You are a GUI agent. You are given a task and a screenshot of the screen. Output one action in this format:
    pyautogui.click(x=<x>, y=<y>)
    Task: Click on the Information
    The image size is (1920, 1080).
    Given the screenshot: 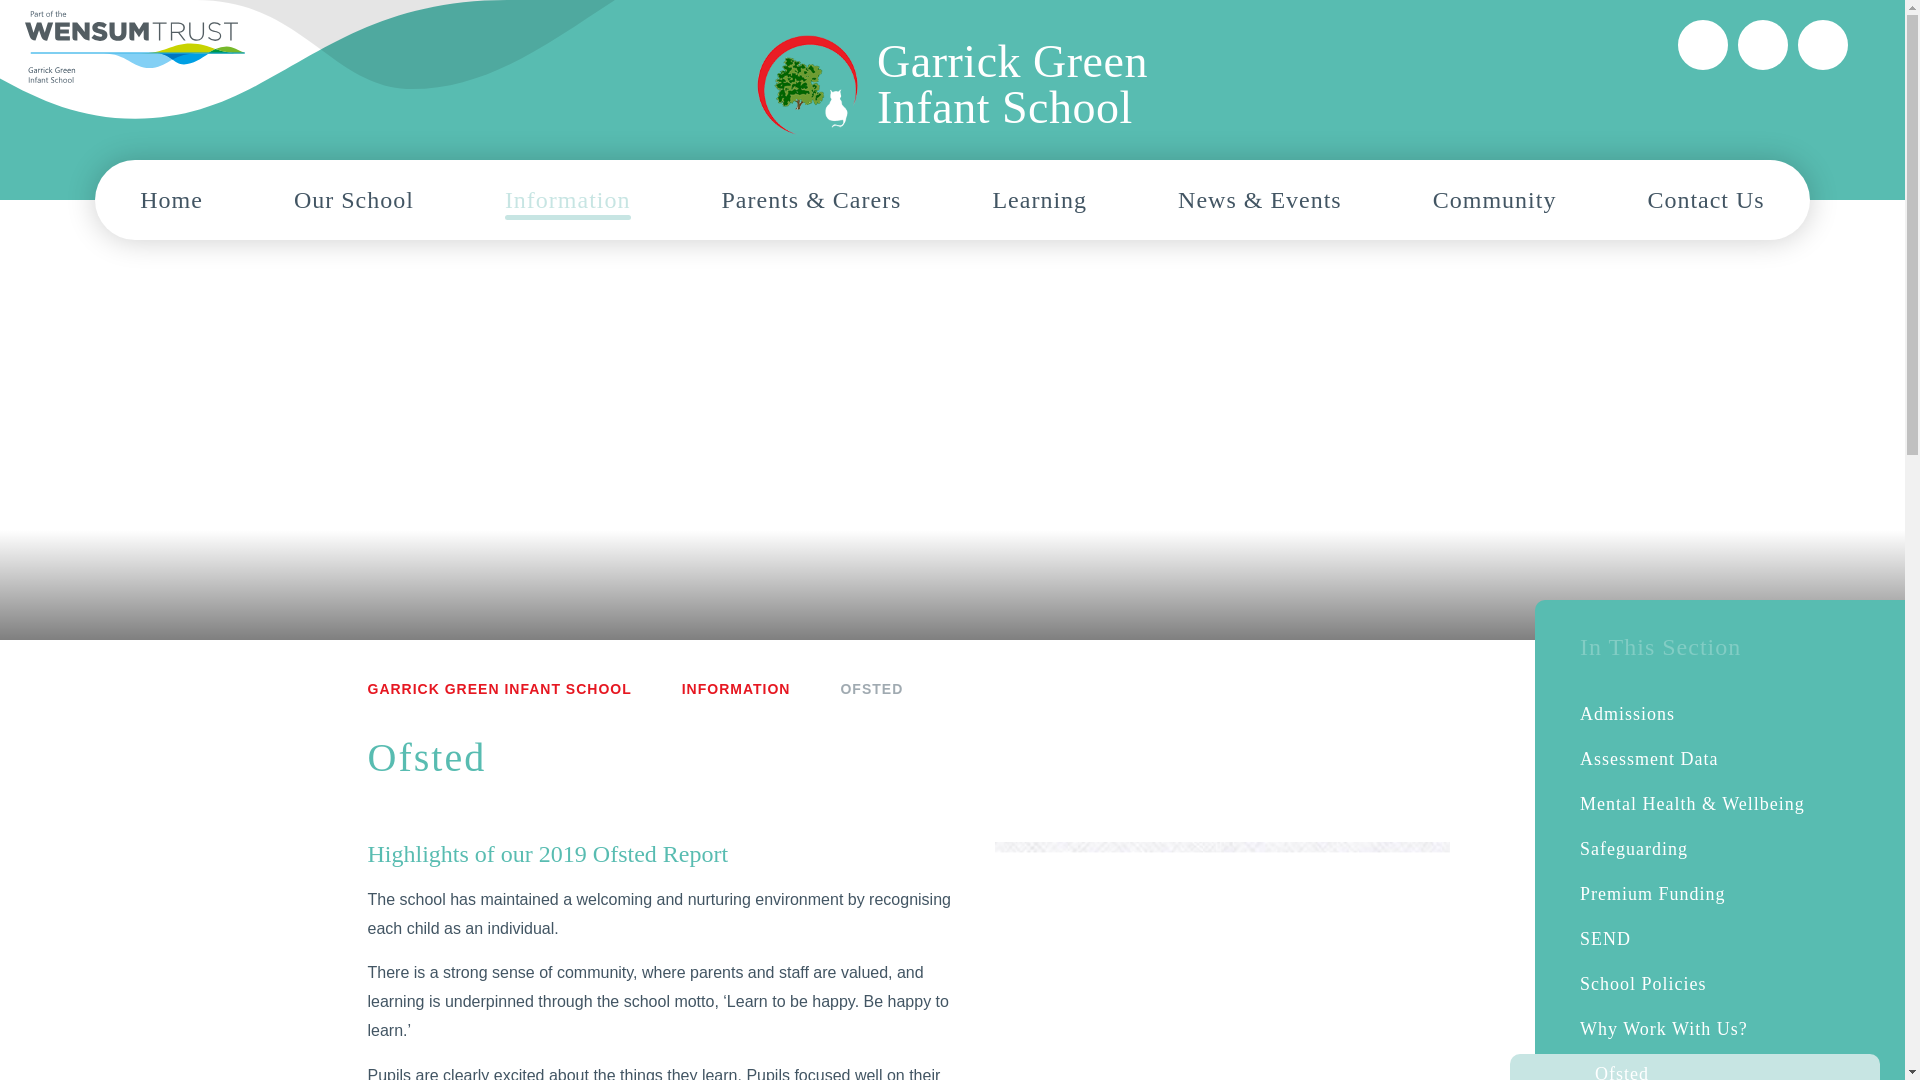 What is the action you would take?
    pyautogui.click(x=568, y=199)
    